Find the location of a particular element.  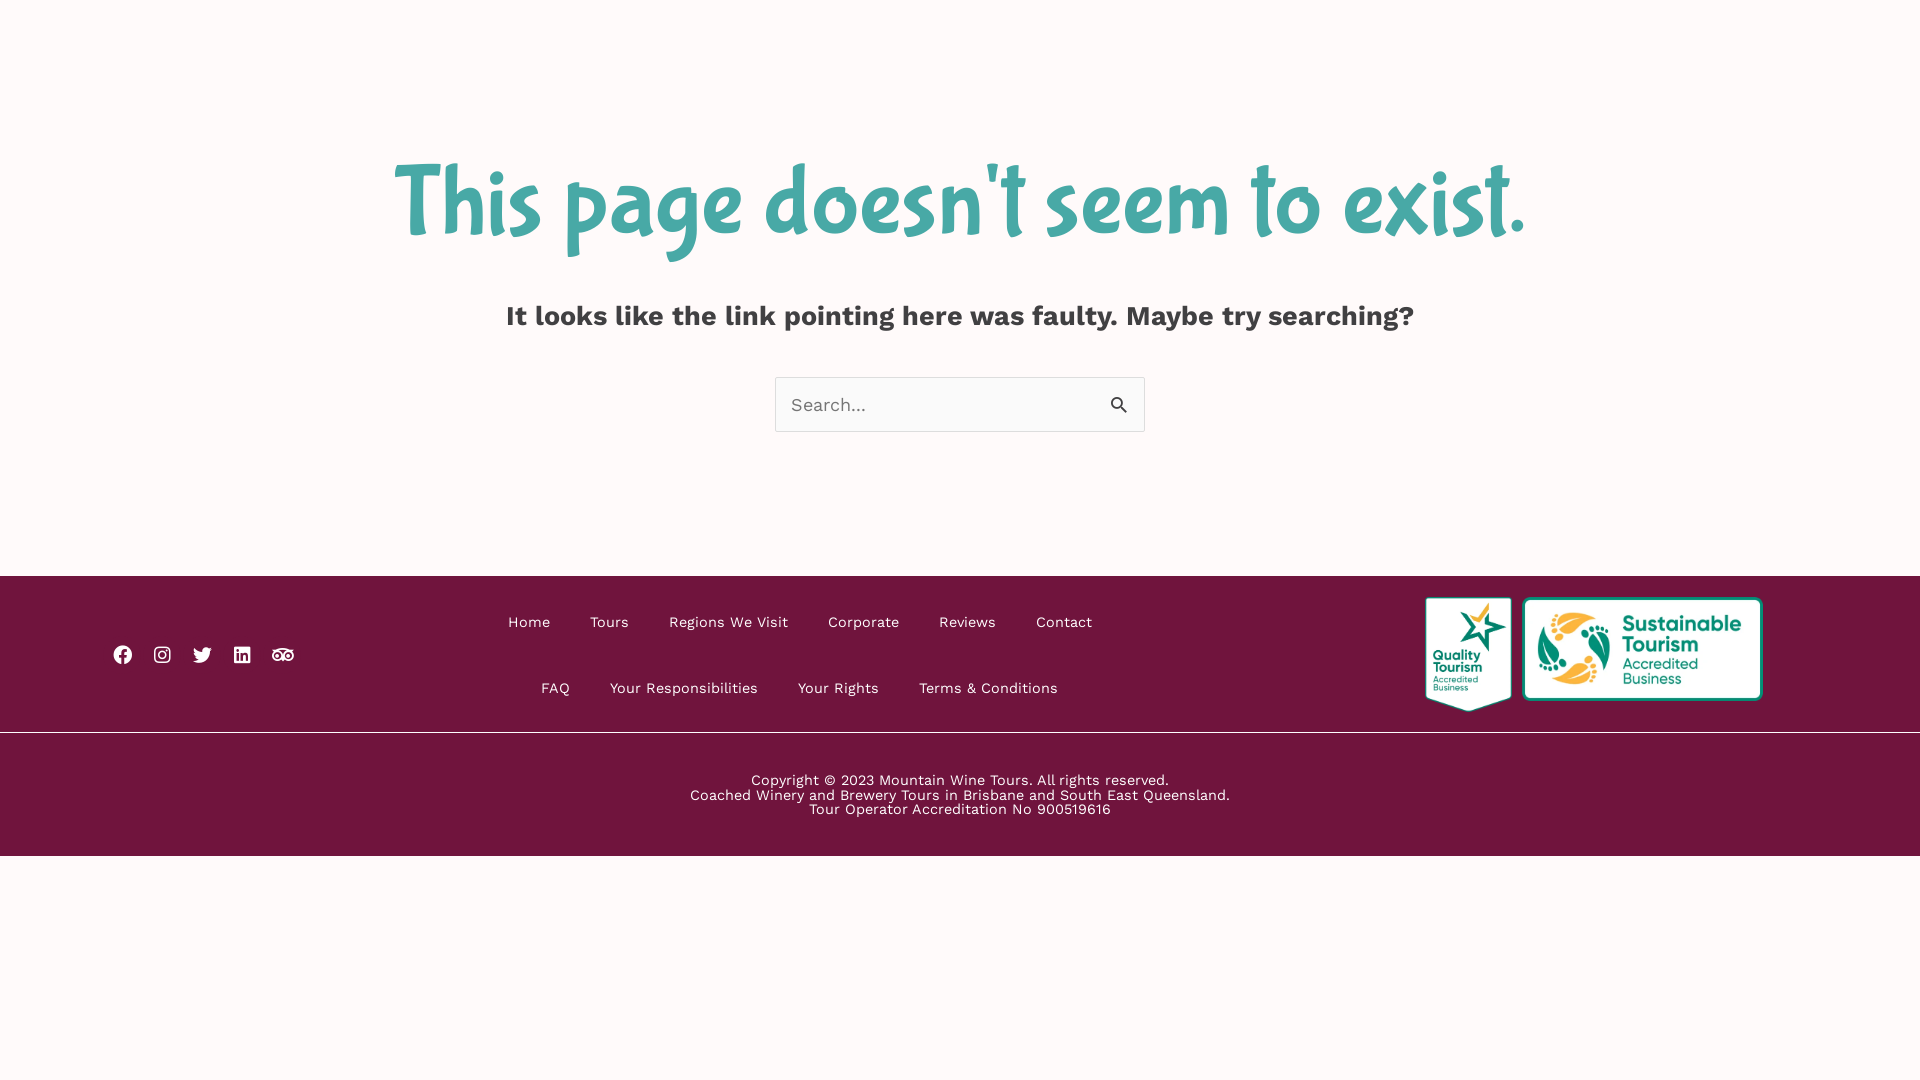

Tours is located at coordinates (610, 622).